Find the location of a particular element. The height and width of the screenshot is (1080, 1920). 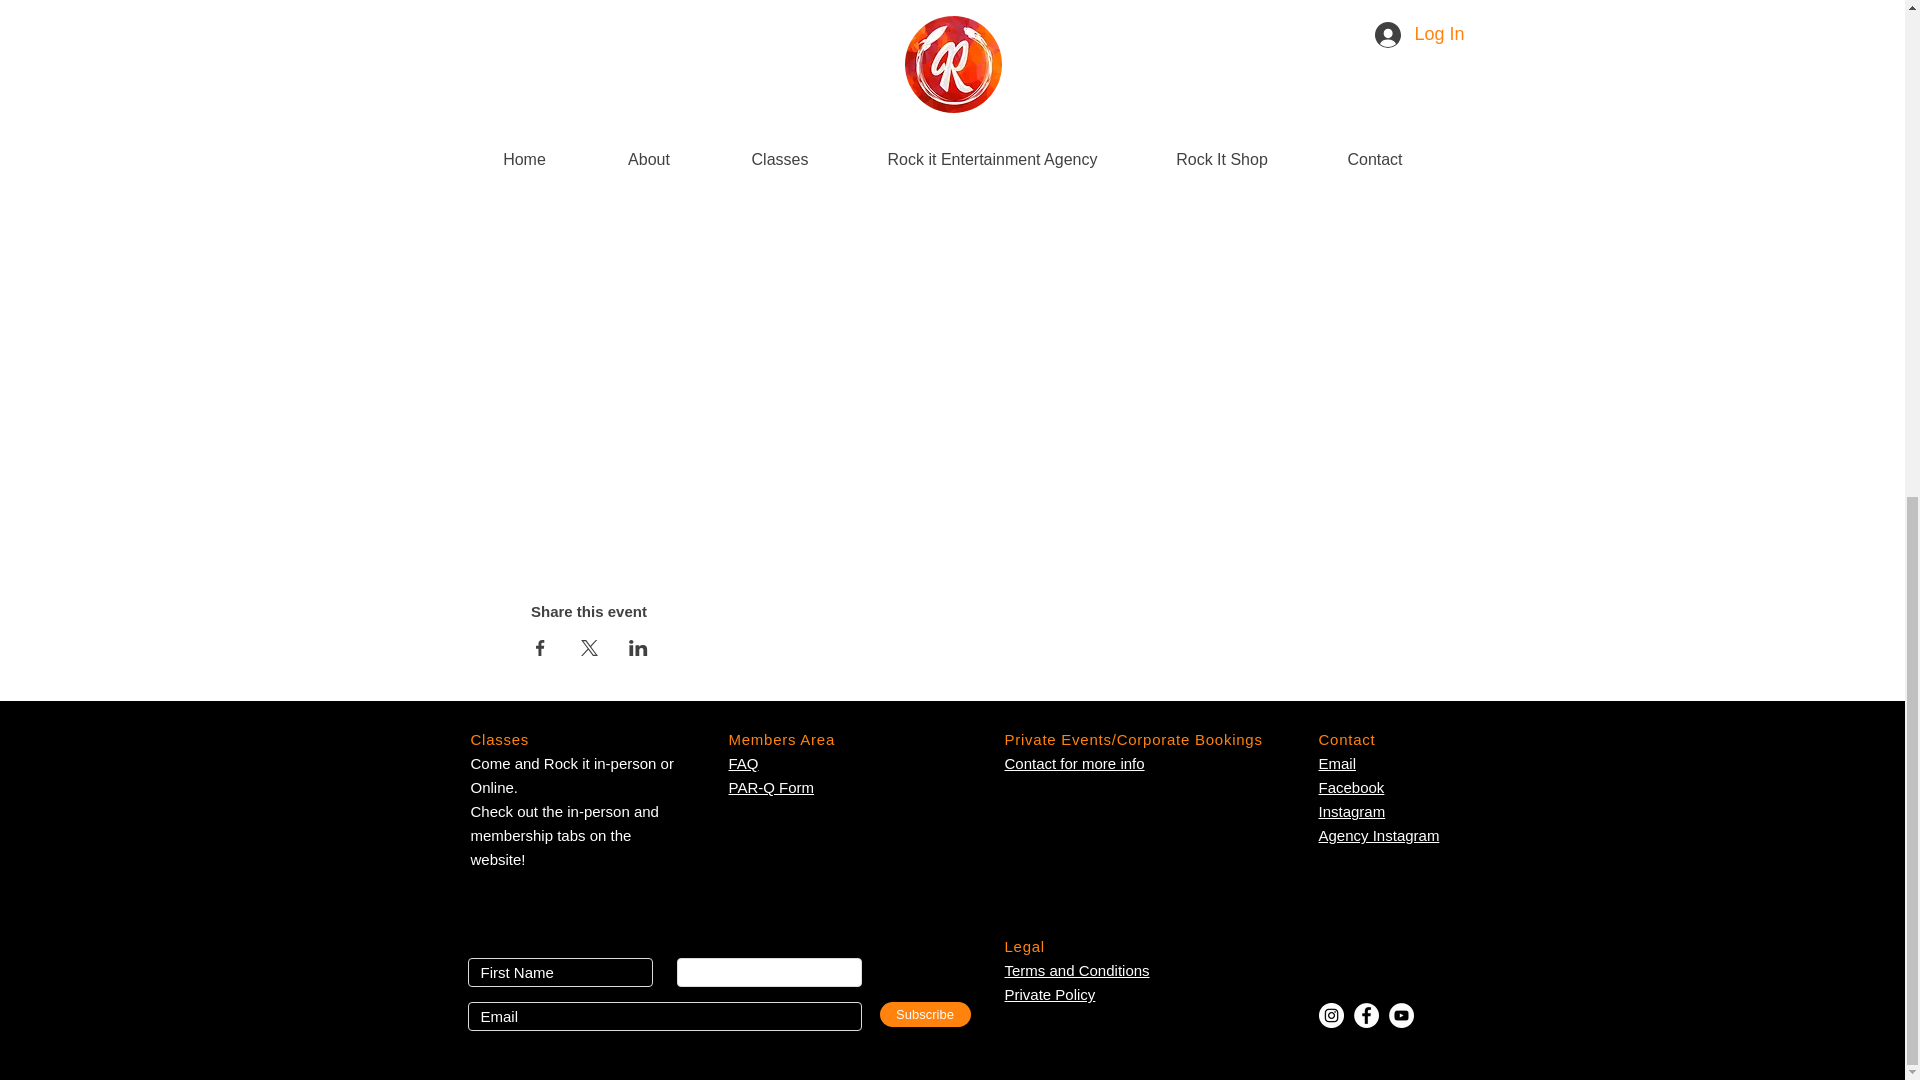

Contact for more info is located at coordinates (1350, 786).